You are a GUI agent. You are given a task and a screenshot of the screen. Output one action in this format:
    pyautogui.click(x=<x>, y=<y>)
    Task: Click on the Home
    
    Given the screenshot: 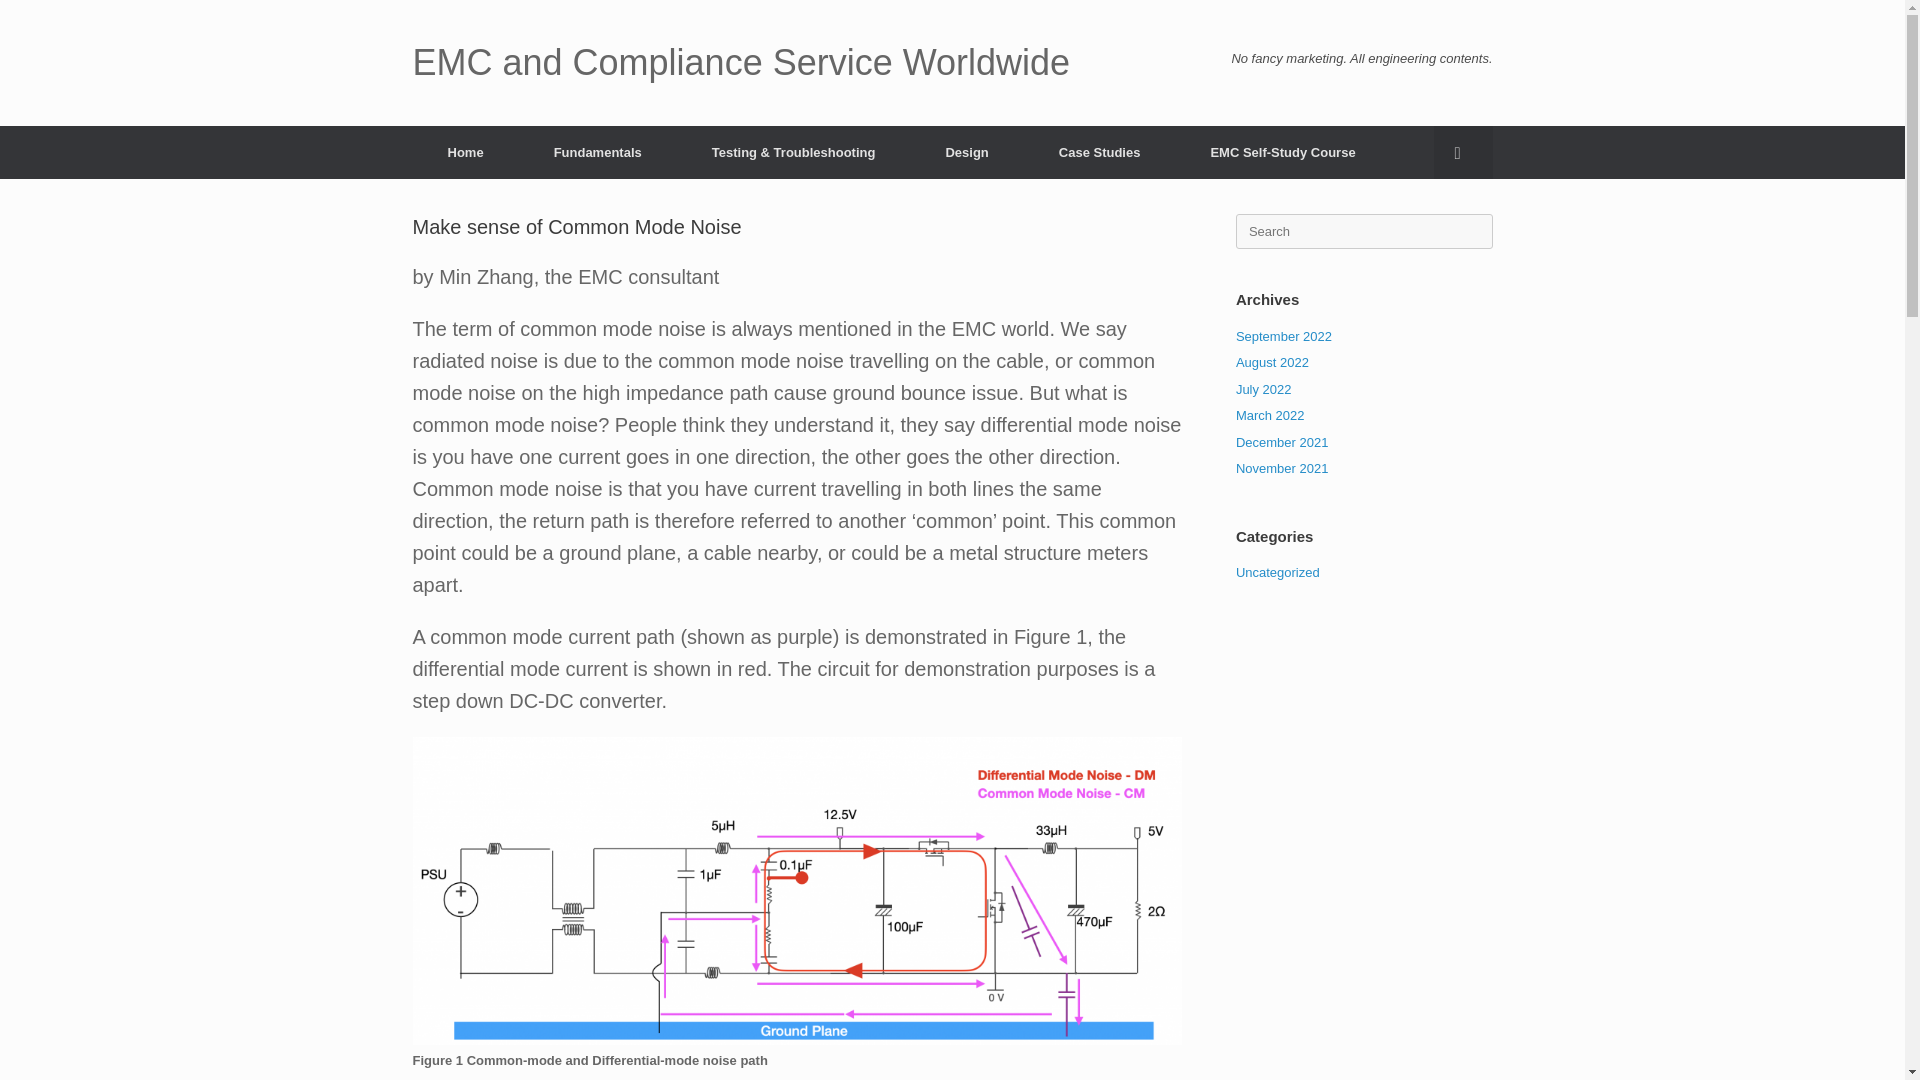 What is the action you would take?
    pyautogui.click(x=465, y=152)
    